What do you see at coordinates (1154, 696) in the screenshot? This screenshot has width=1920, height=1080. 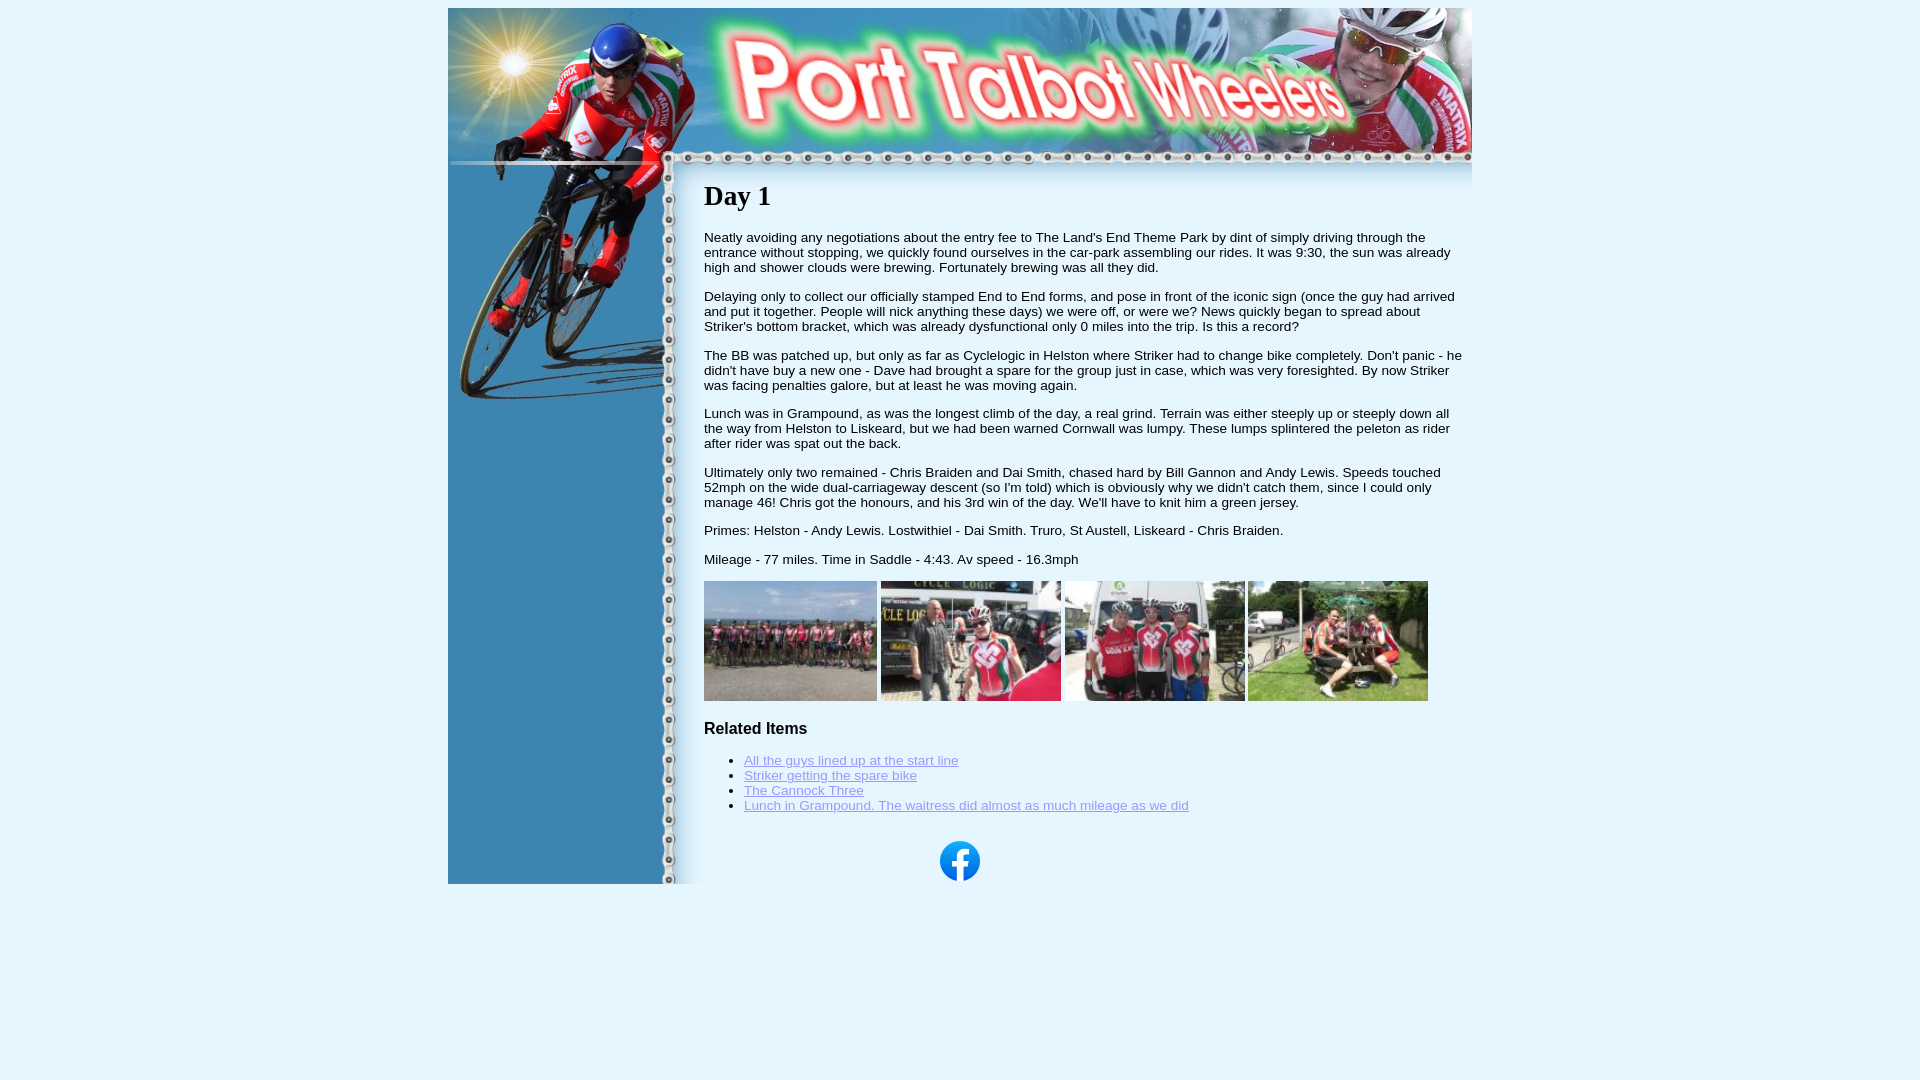 I see `The Cannock Three` at bounding box center [1154, 696].